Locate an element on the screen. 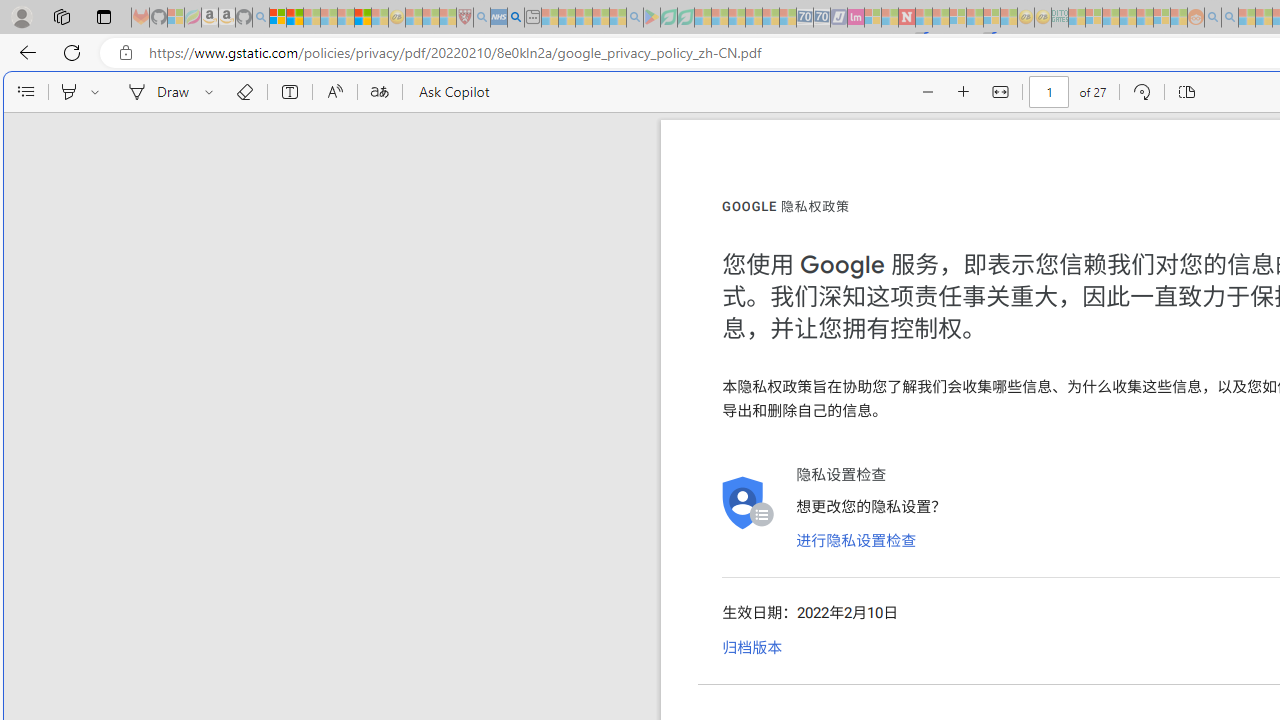 The image size is (1280, 720). Zoom out (Ctrl+Minus key) is located at coordinates (928, 92).